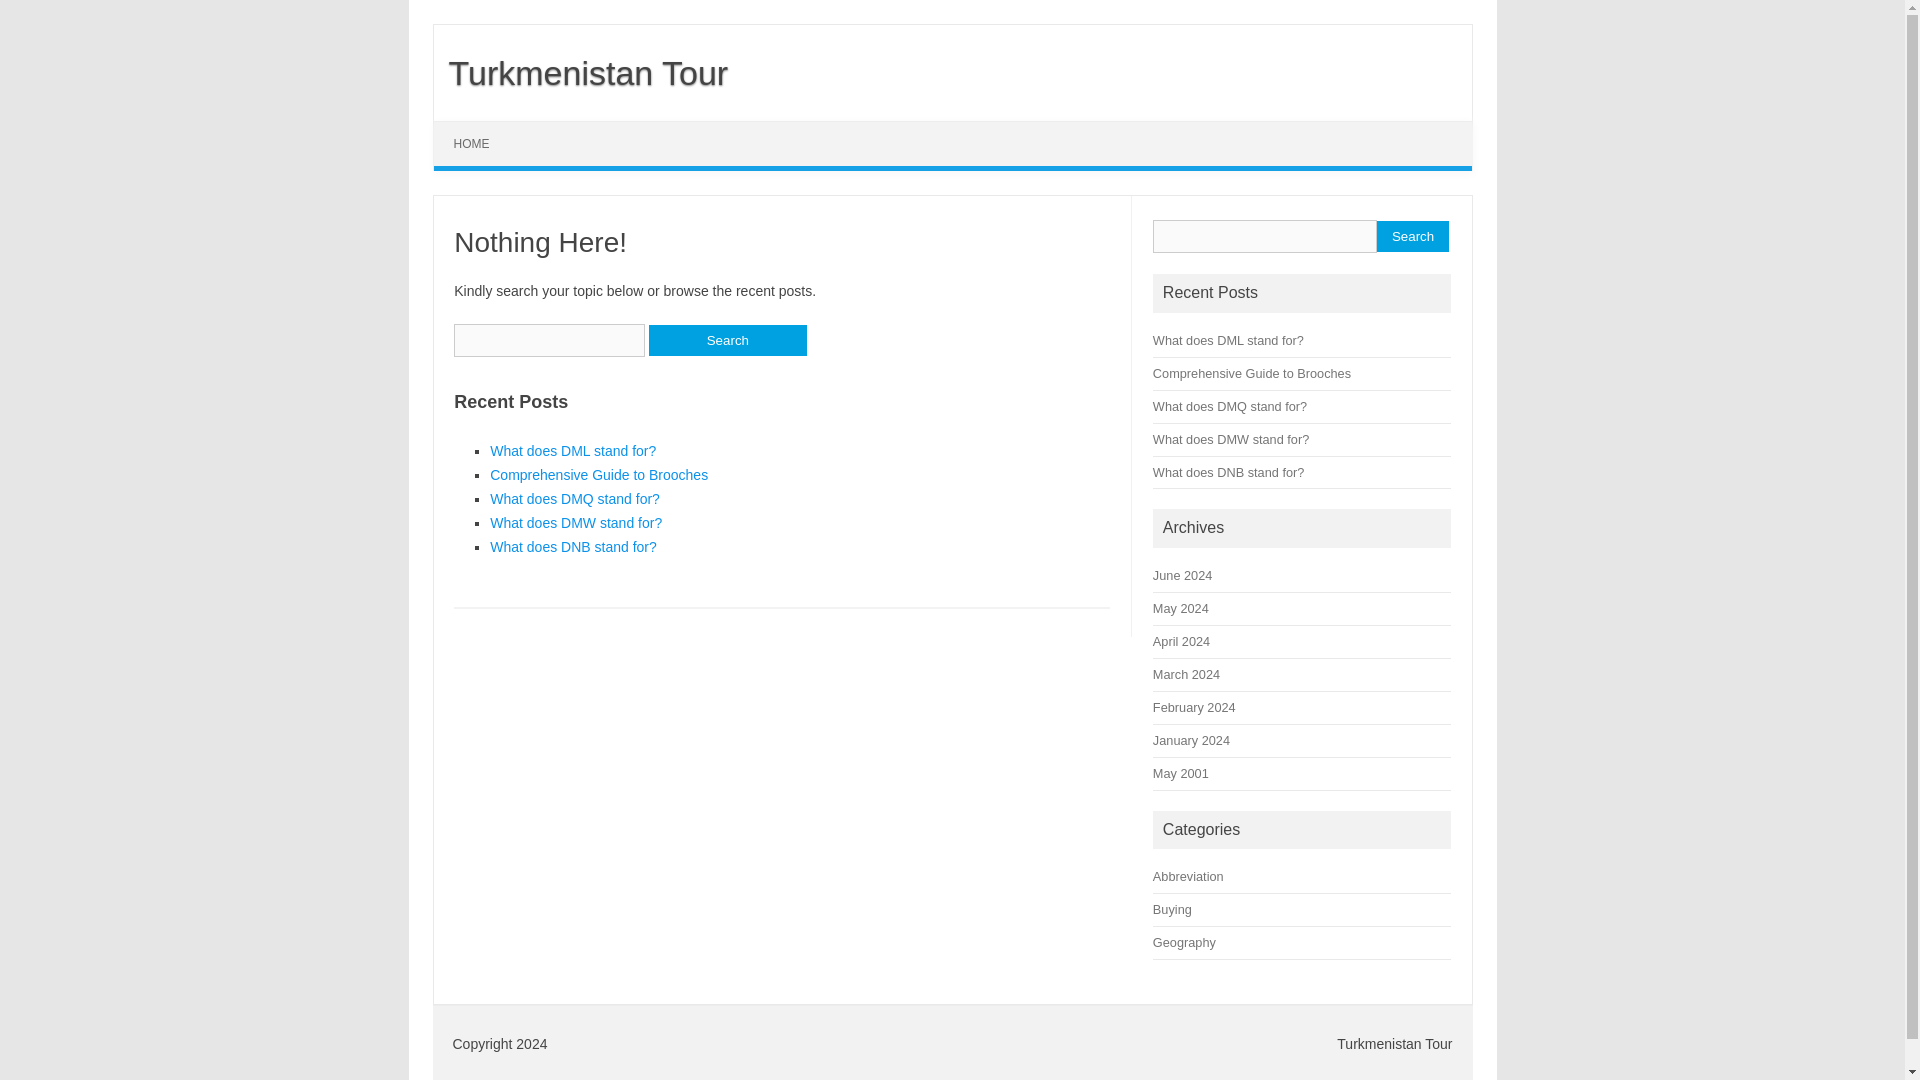 Image resolution: width=1920 pixels, height=1080 pixels. Describe the element at coordinates (572, 546) in the screenshot. I see `What does DNB stand for?` at that location.